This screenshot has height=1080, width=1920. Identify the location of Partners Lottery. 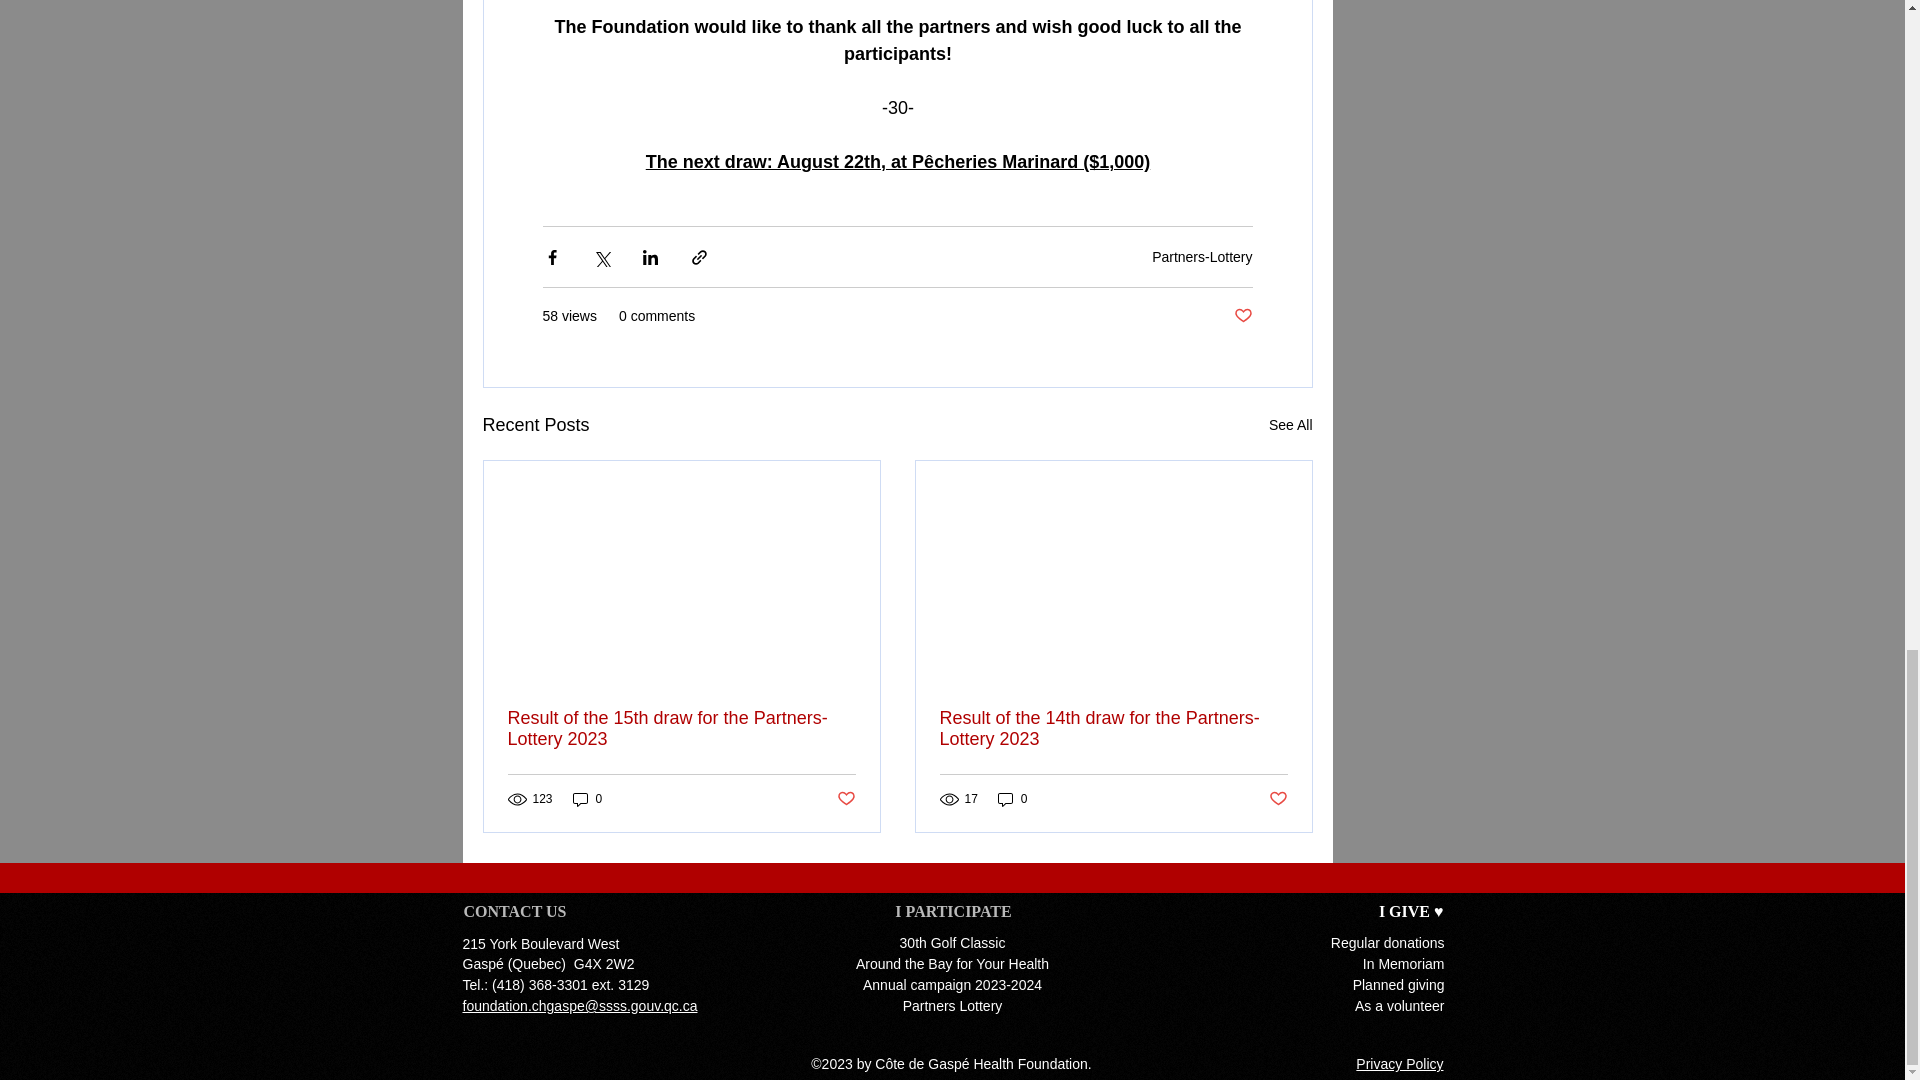
(952, 1006).